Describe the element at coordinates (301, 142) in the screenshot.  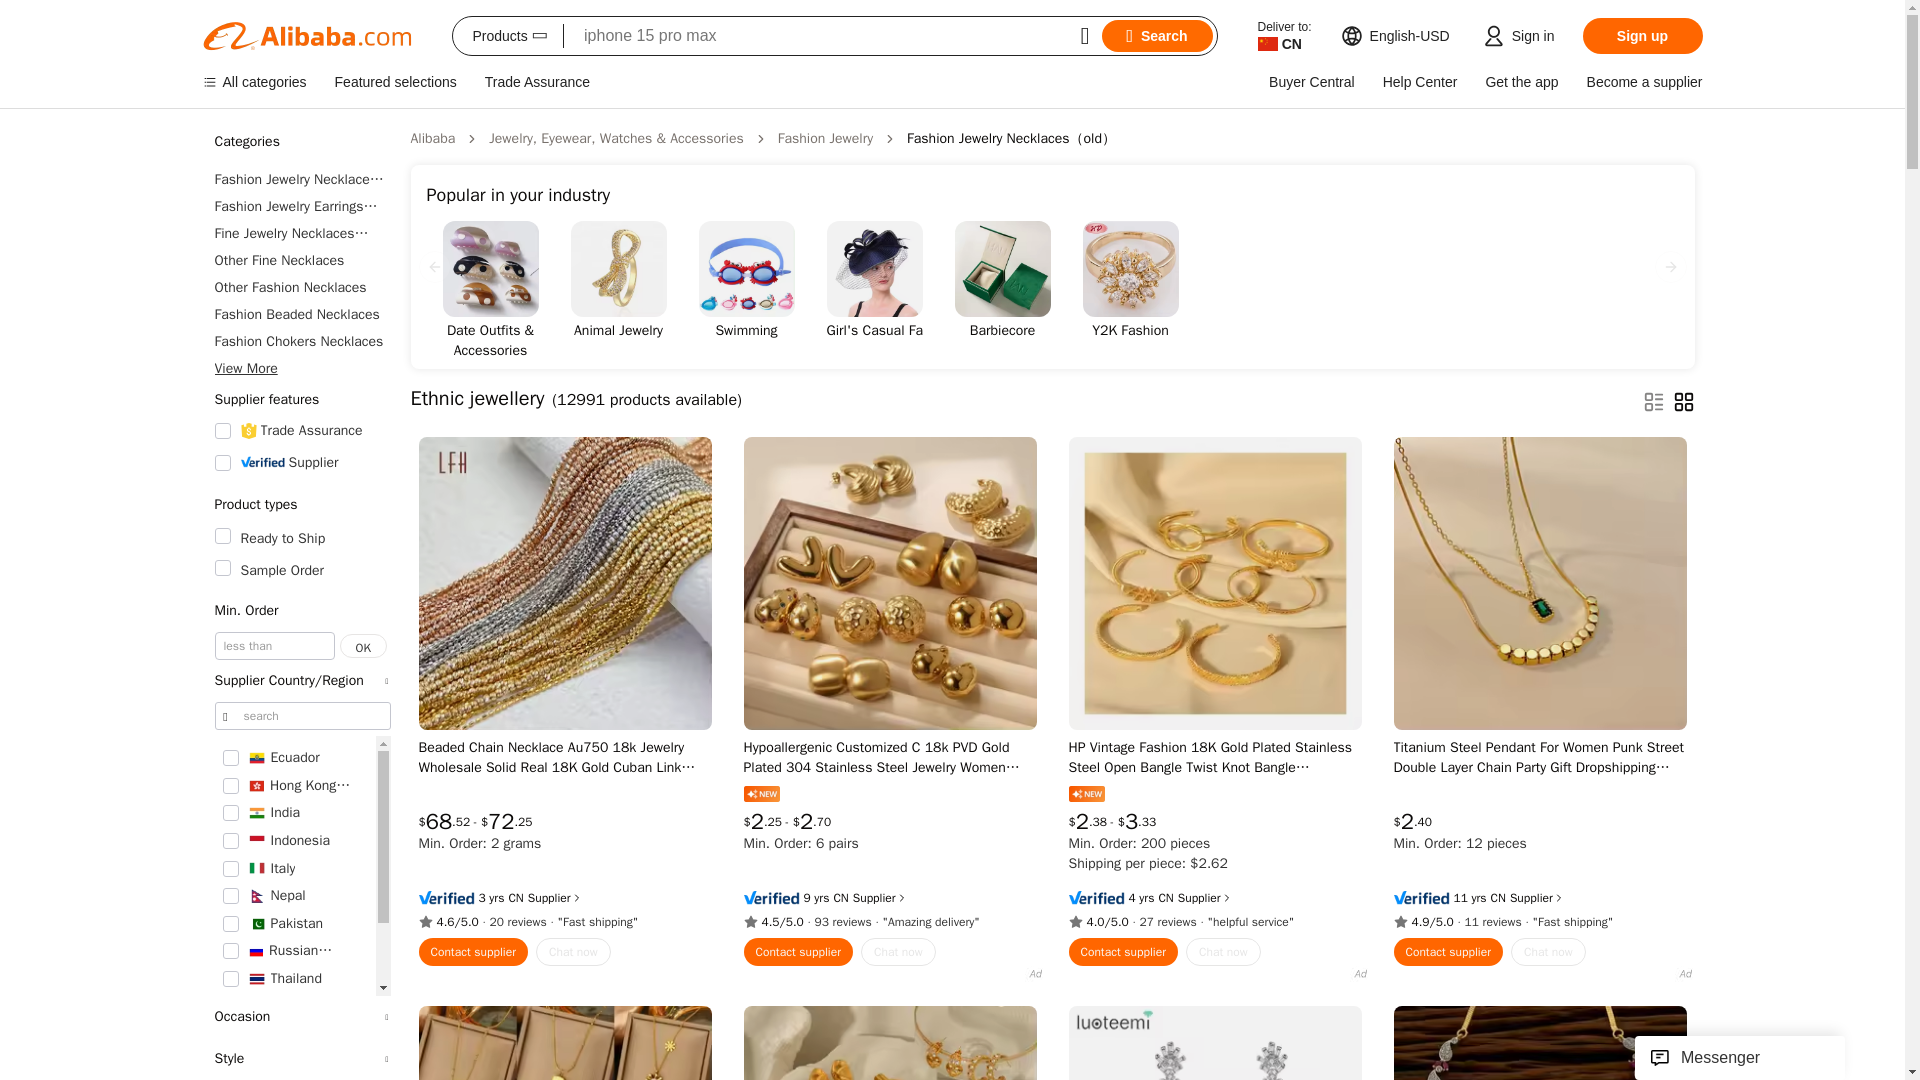
I see `Categories` at that location.